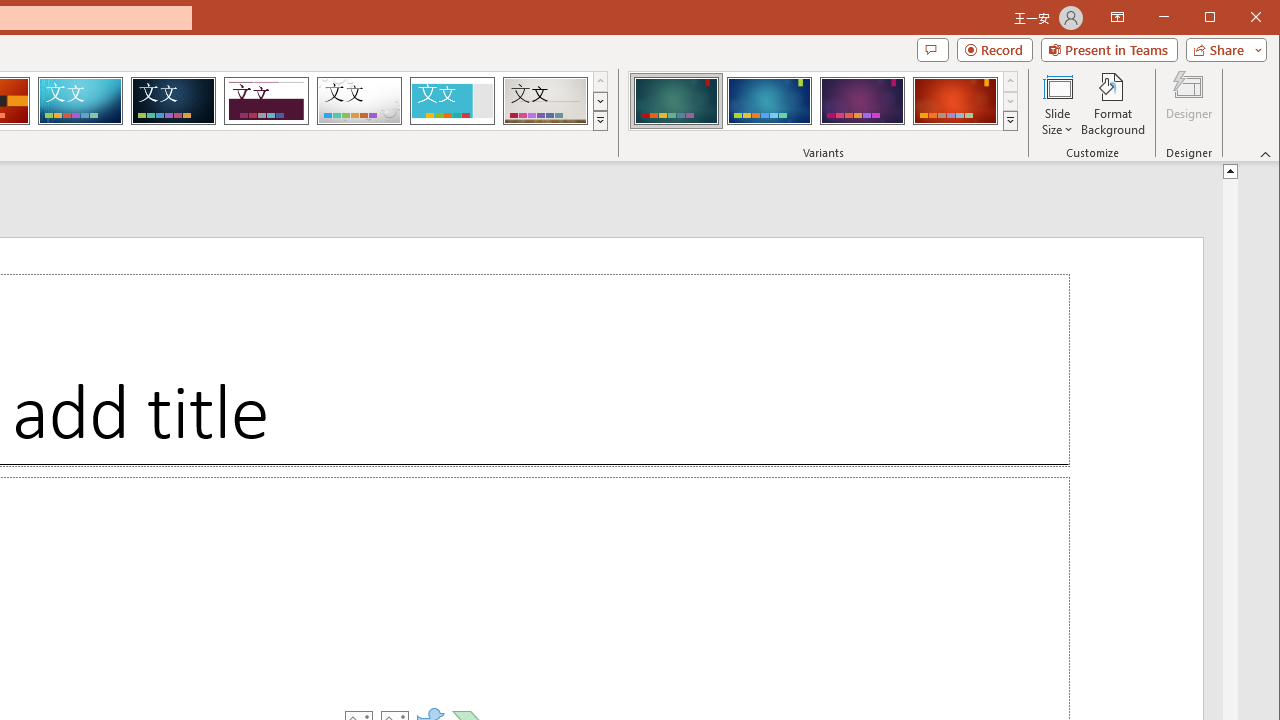 This screenshot has height=720, width=1280. Describe the element at coordinates (676, 100) in the screenshot. I see `Ion Variant 1` at that location.